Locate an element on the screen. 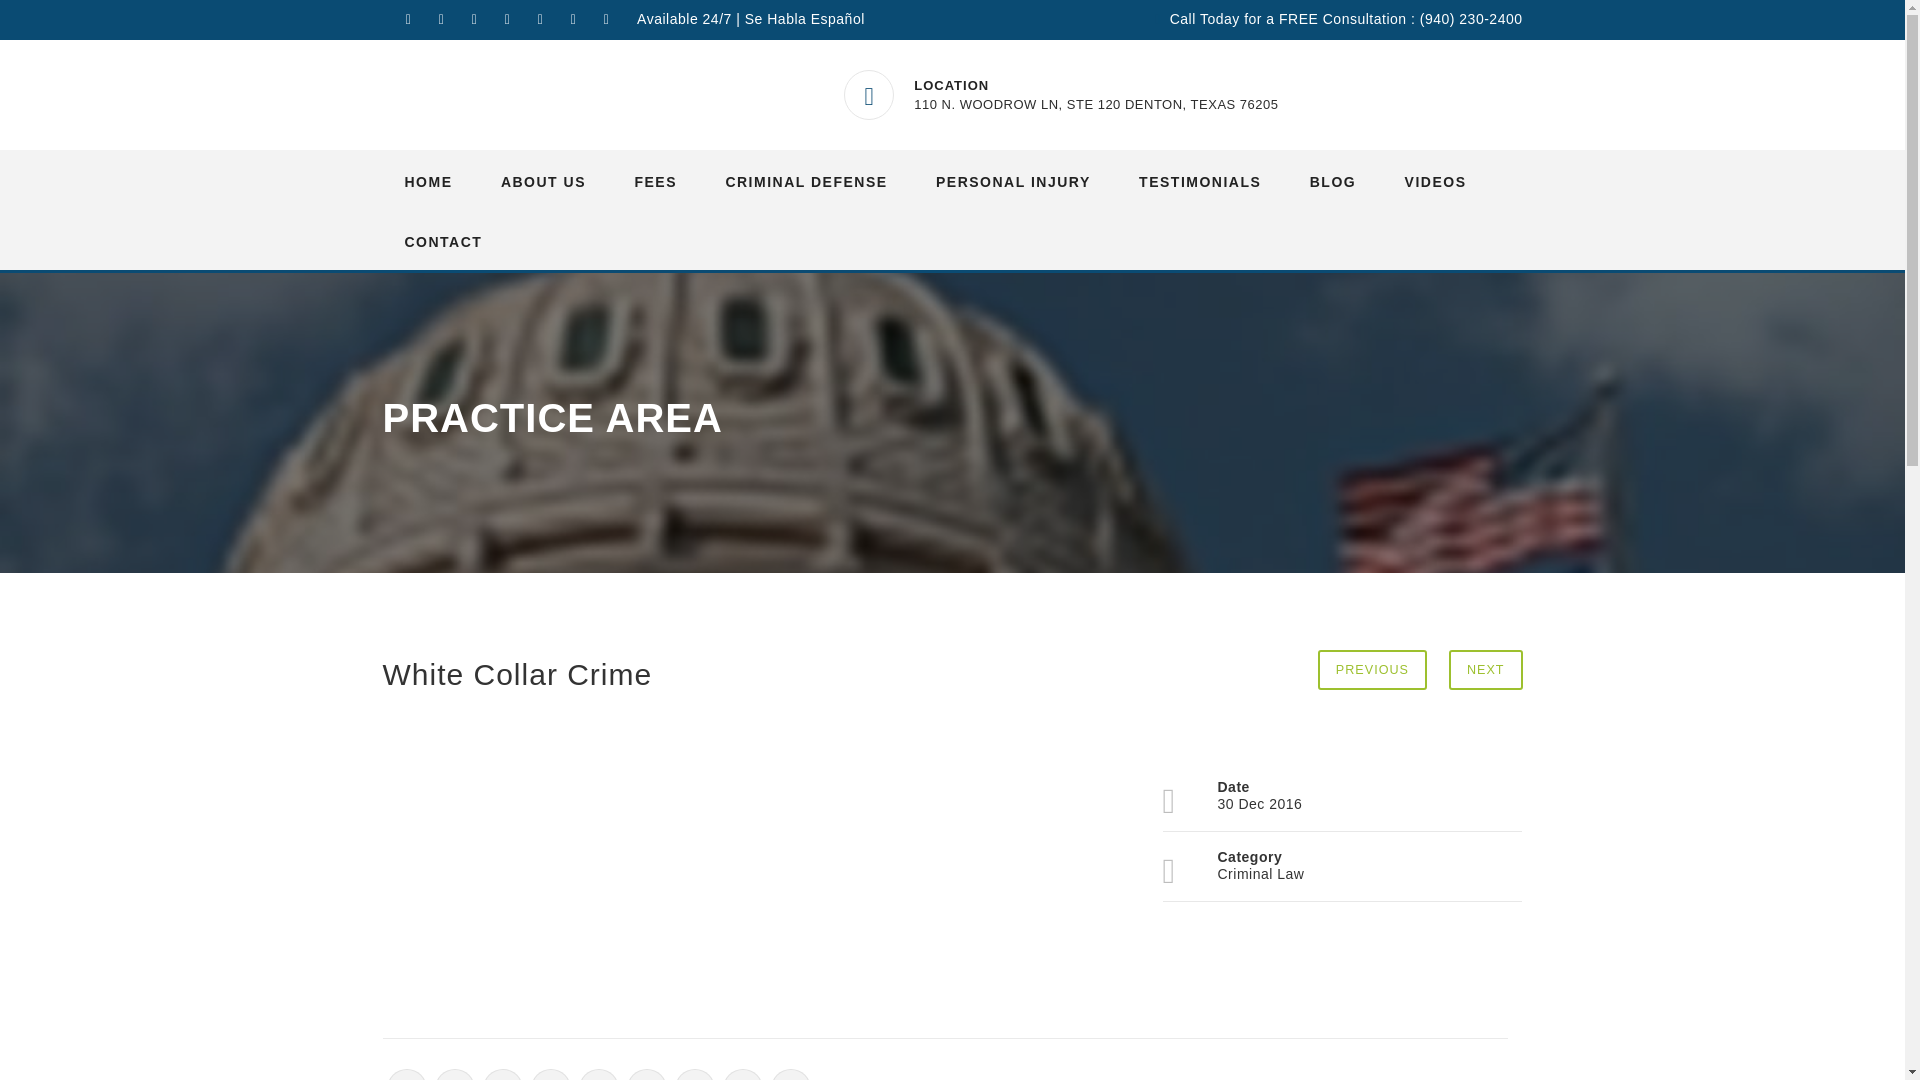  PERSONAL INJURY is located at coordinates (1013, 180).